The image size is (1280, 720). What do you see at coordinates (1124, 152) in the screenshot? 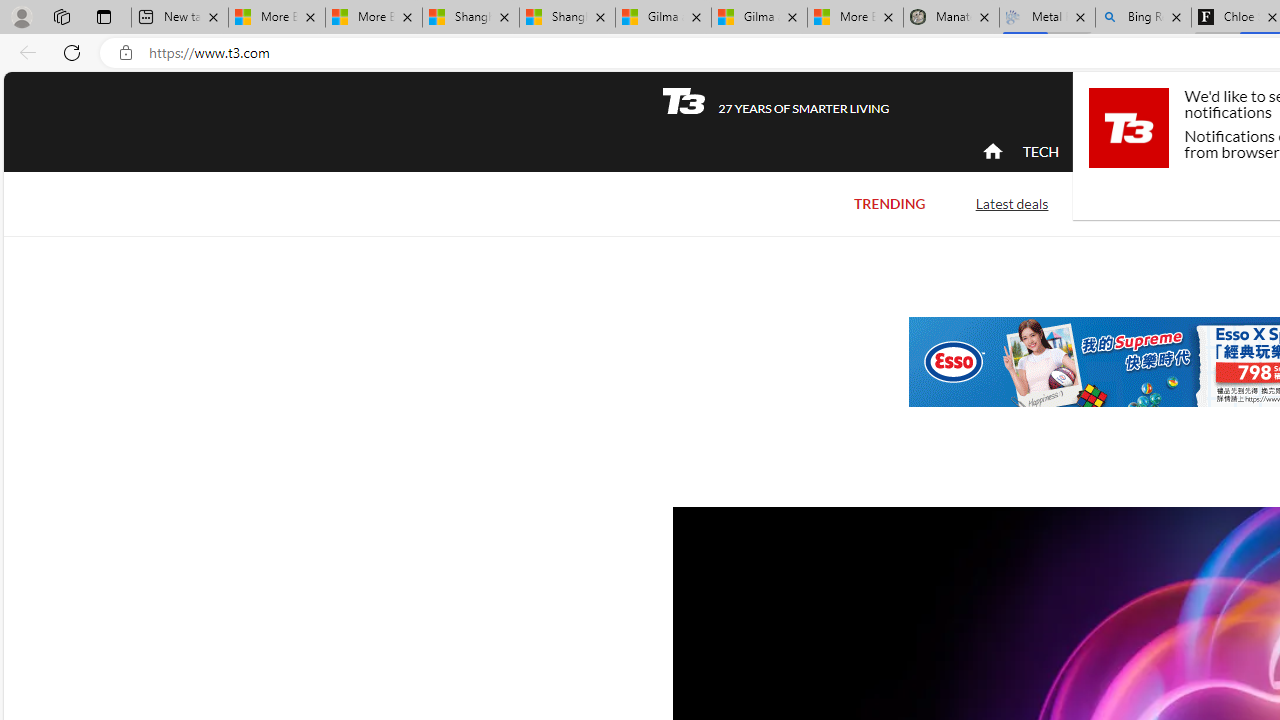
I see `ACTIVE` at bounding box center [1124, 152].